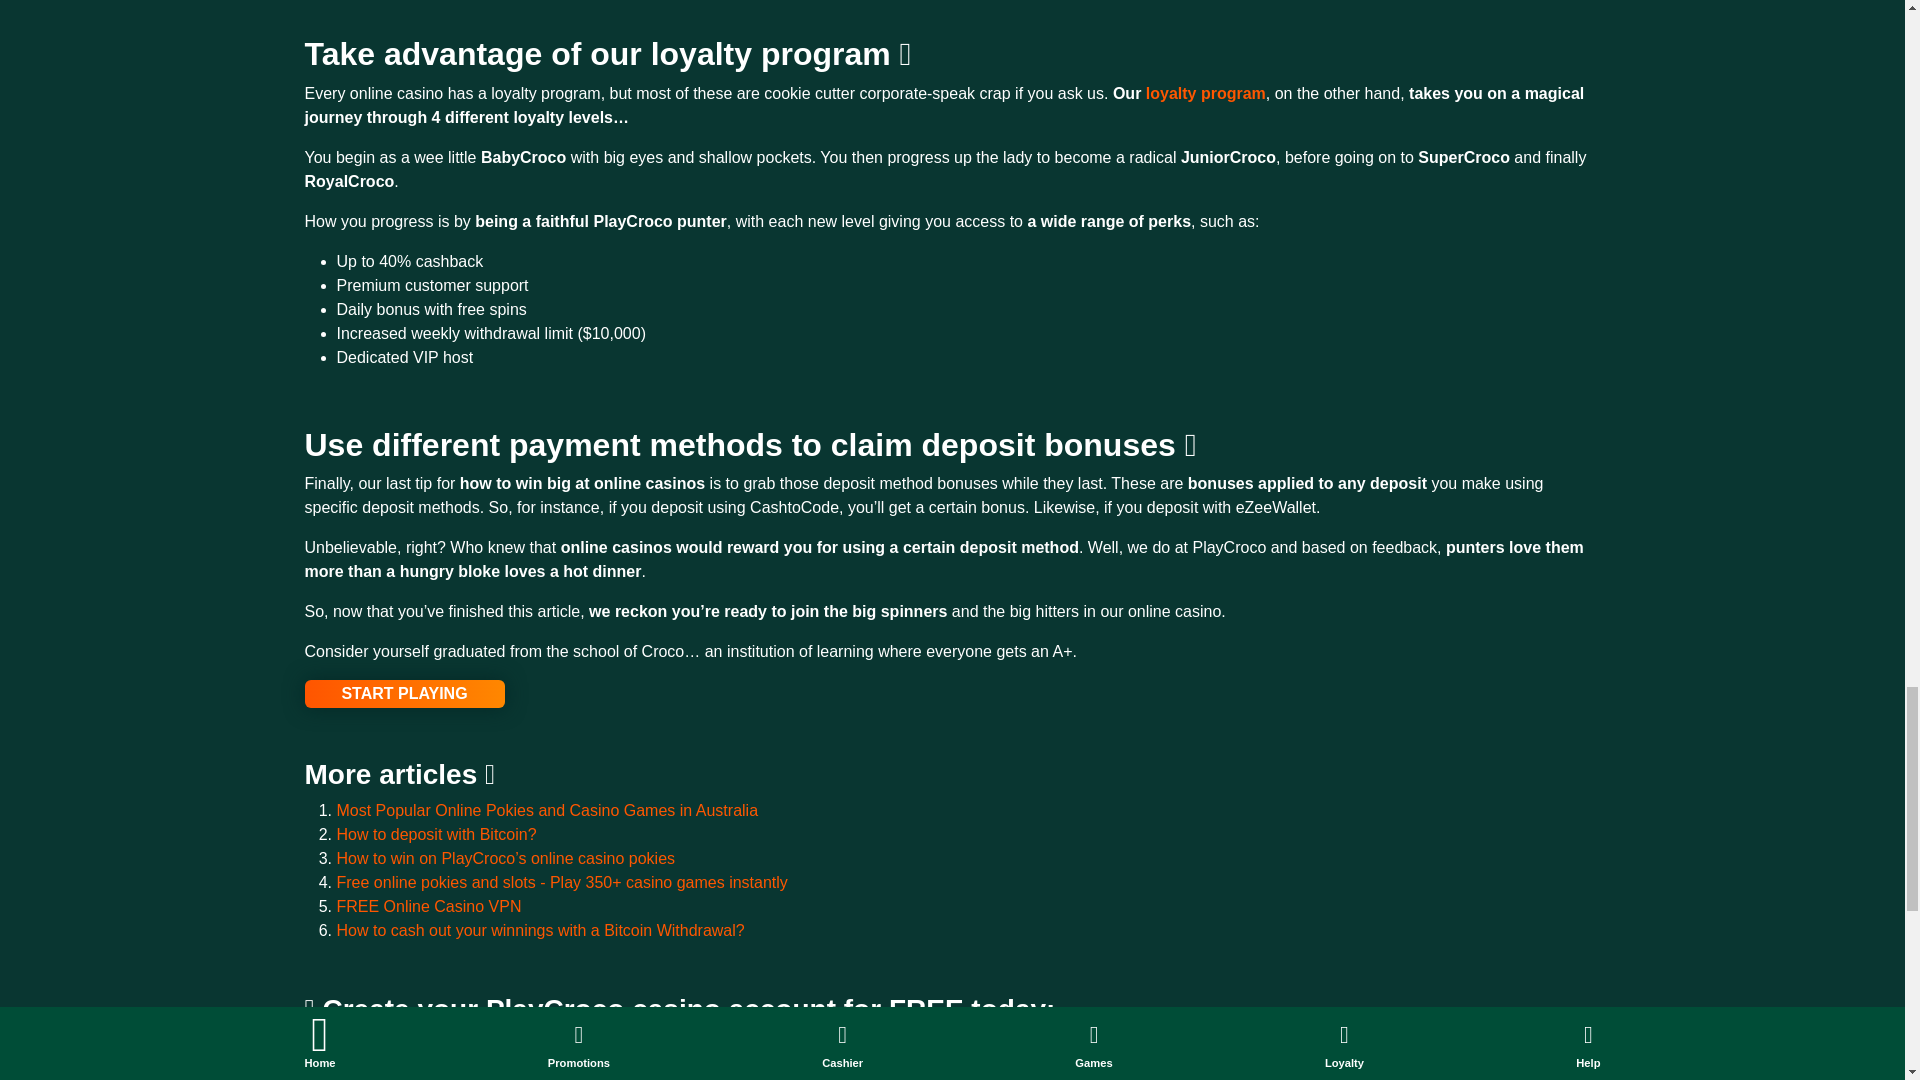  I want to click on Free online pokies and slots, so click(562, 882).